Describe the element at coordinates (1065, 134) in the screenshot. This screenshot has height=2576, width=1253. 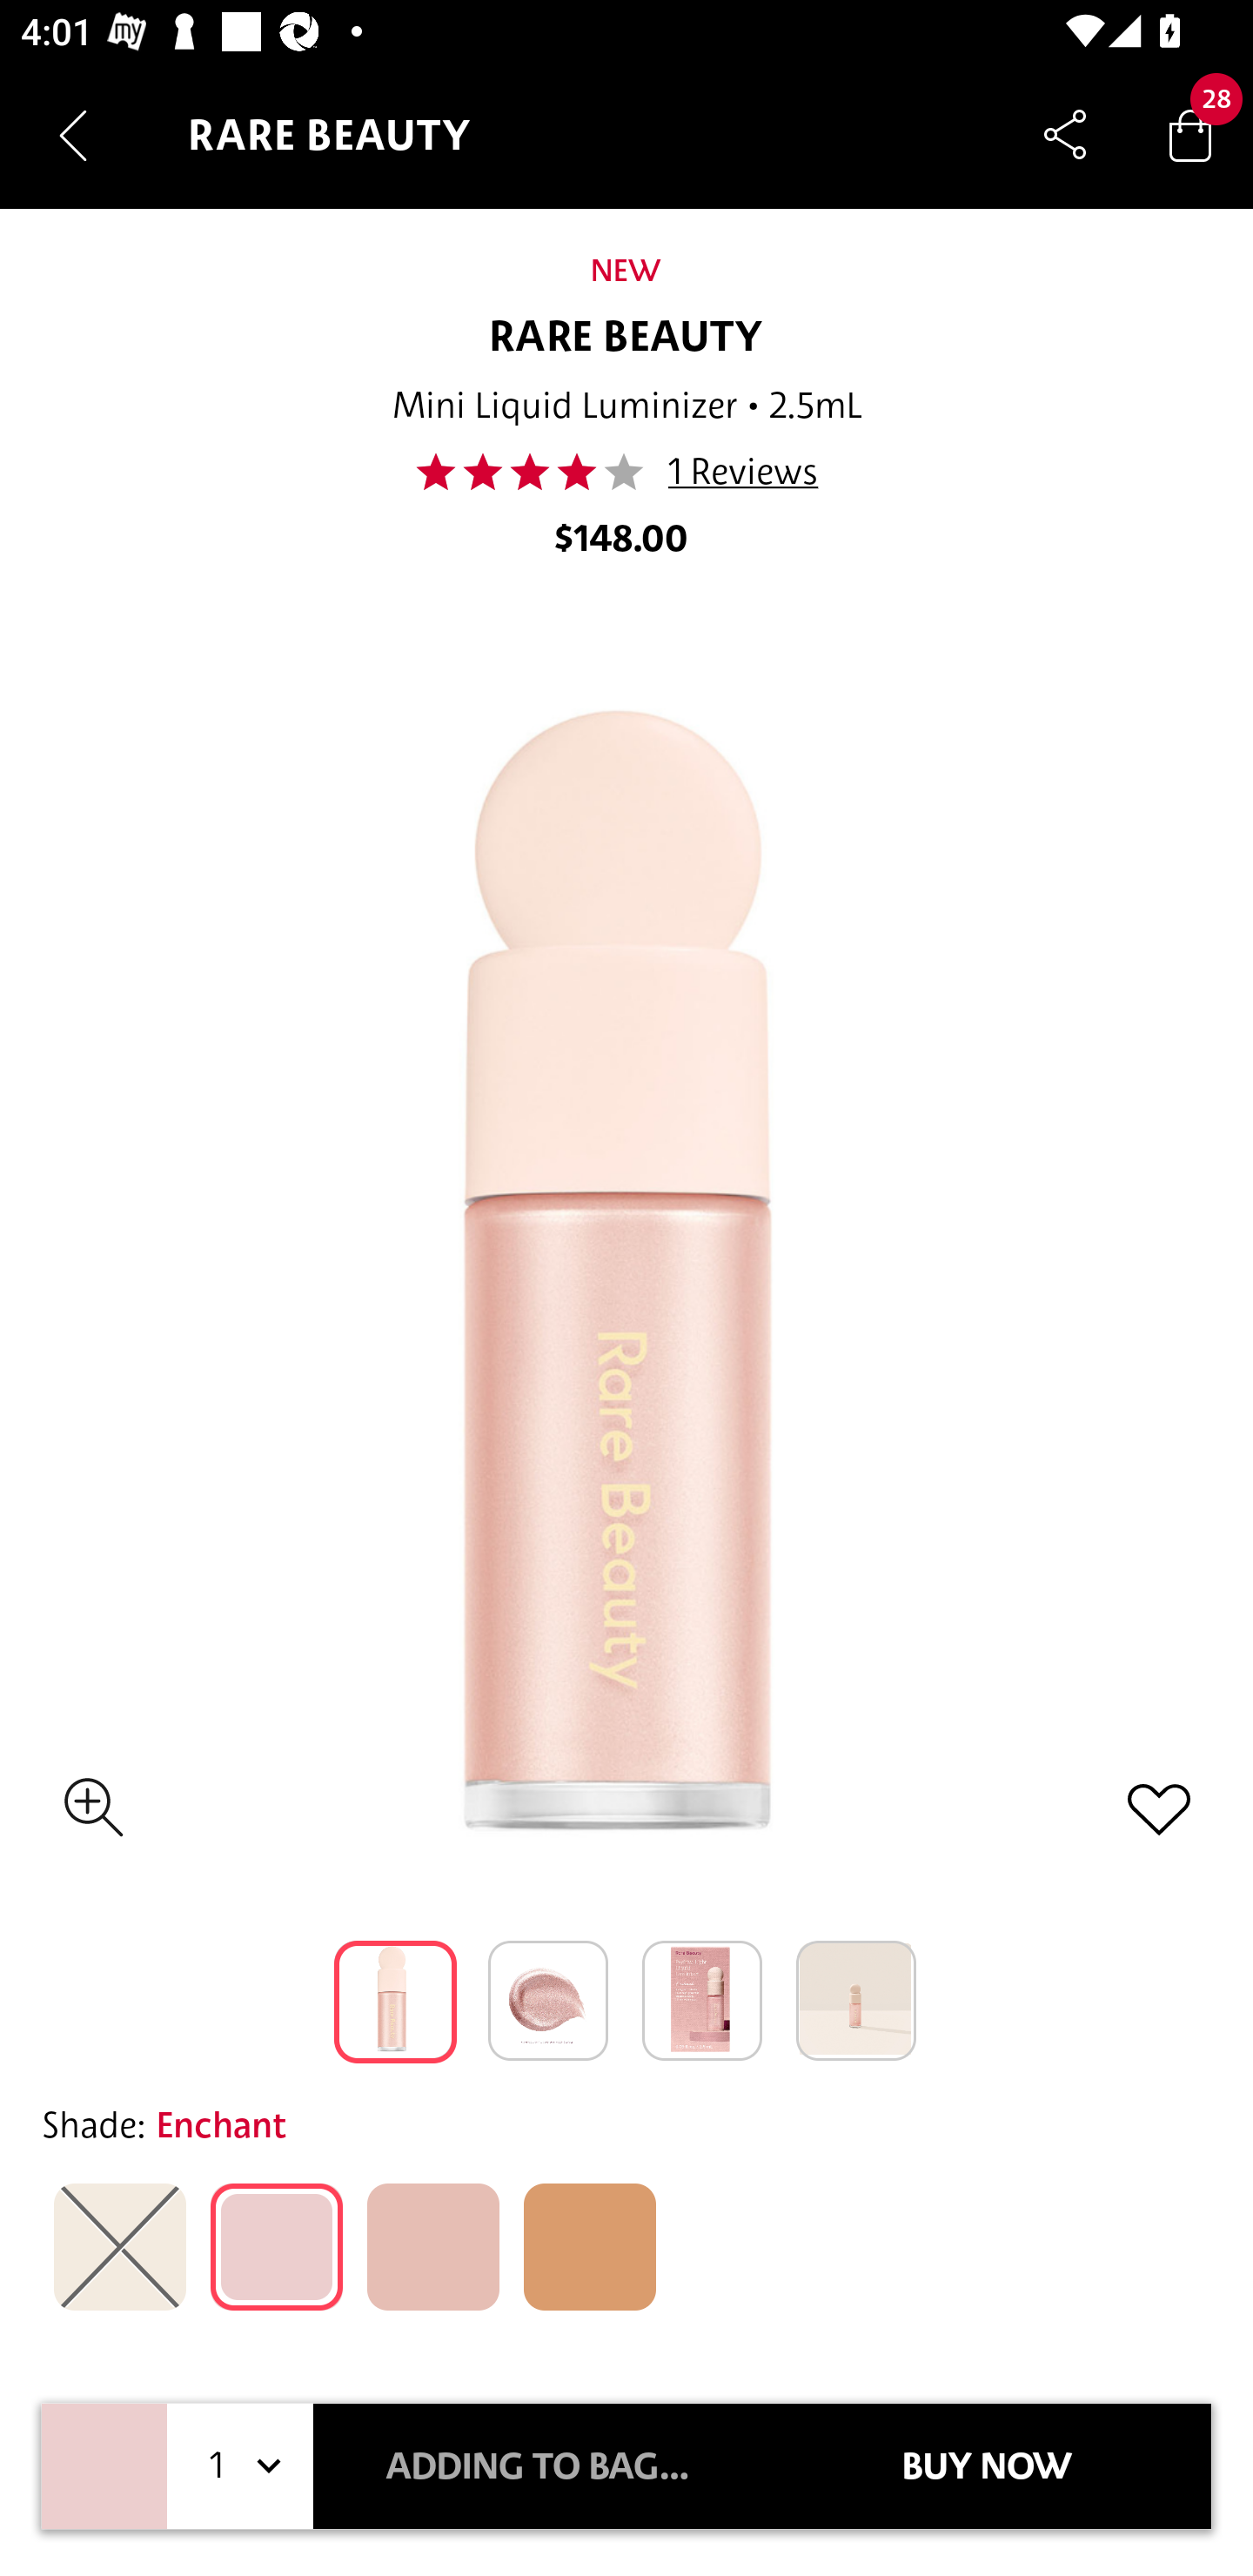
I see `Share` at that location.